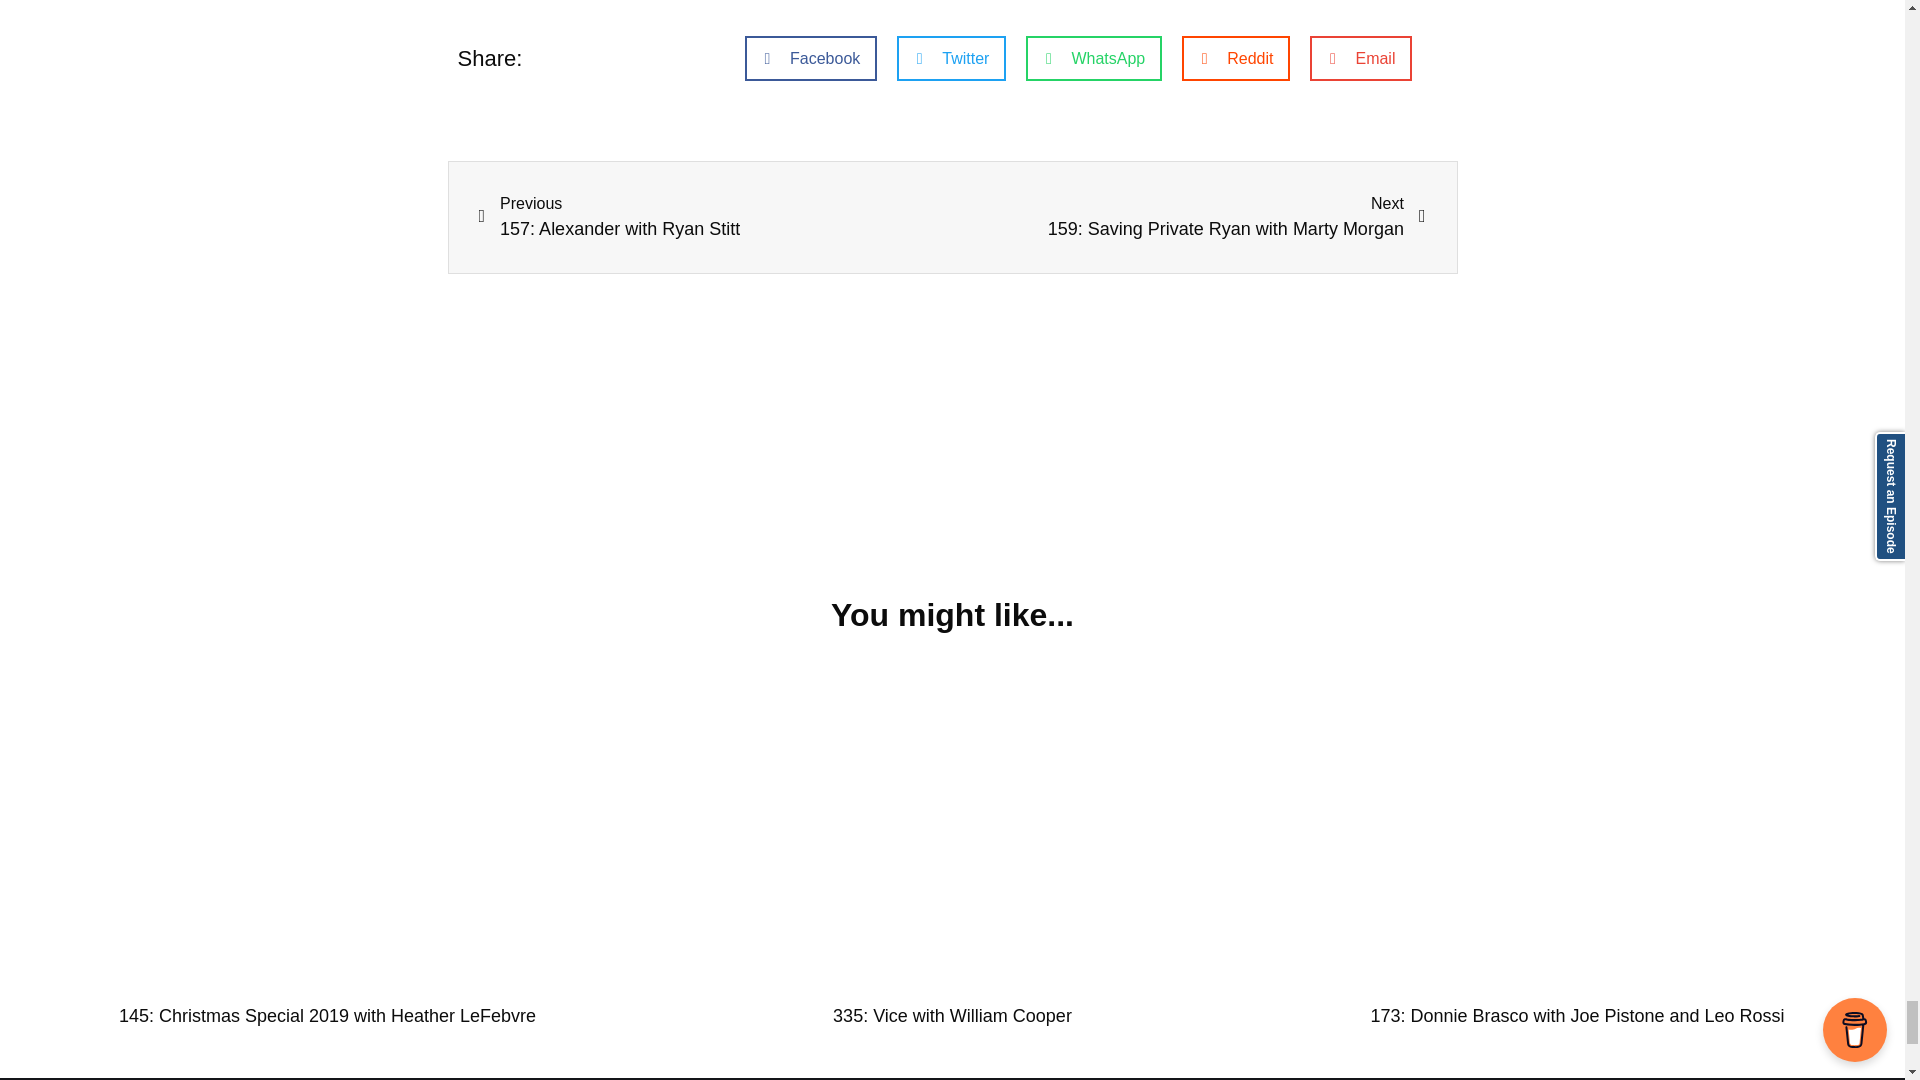 This screenshot has height=1080, width=1920. What do you see at coordinates (952, 1016) in the screenshot?
I see `335: Vice with William Cooper` at bounding box center [952, 1016].